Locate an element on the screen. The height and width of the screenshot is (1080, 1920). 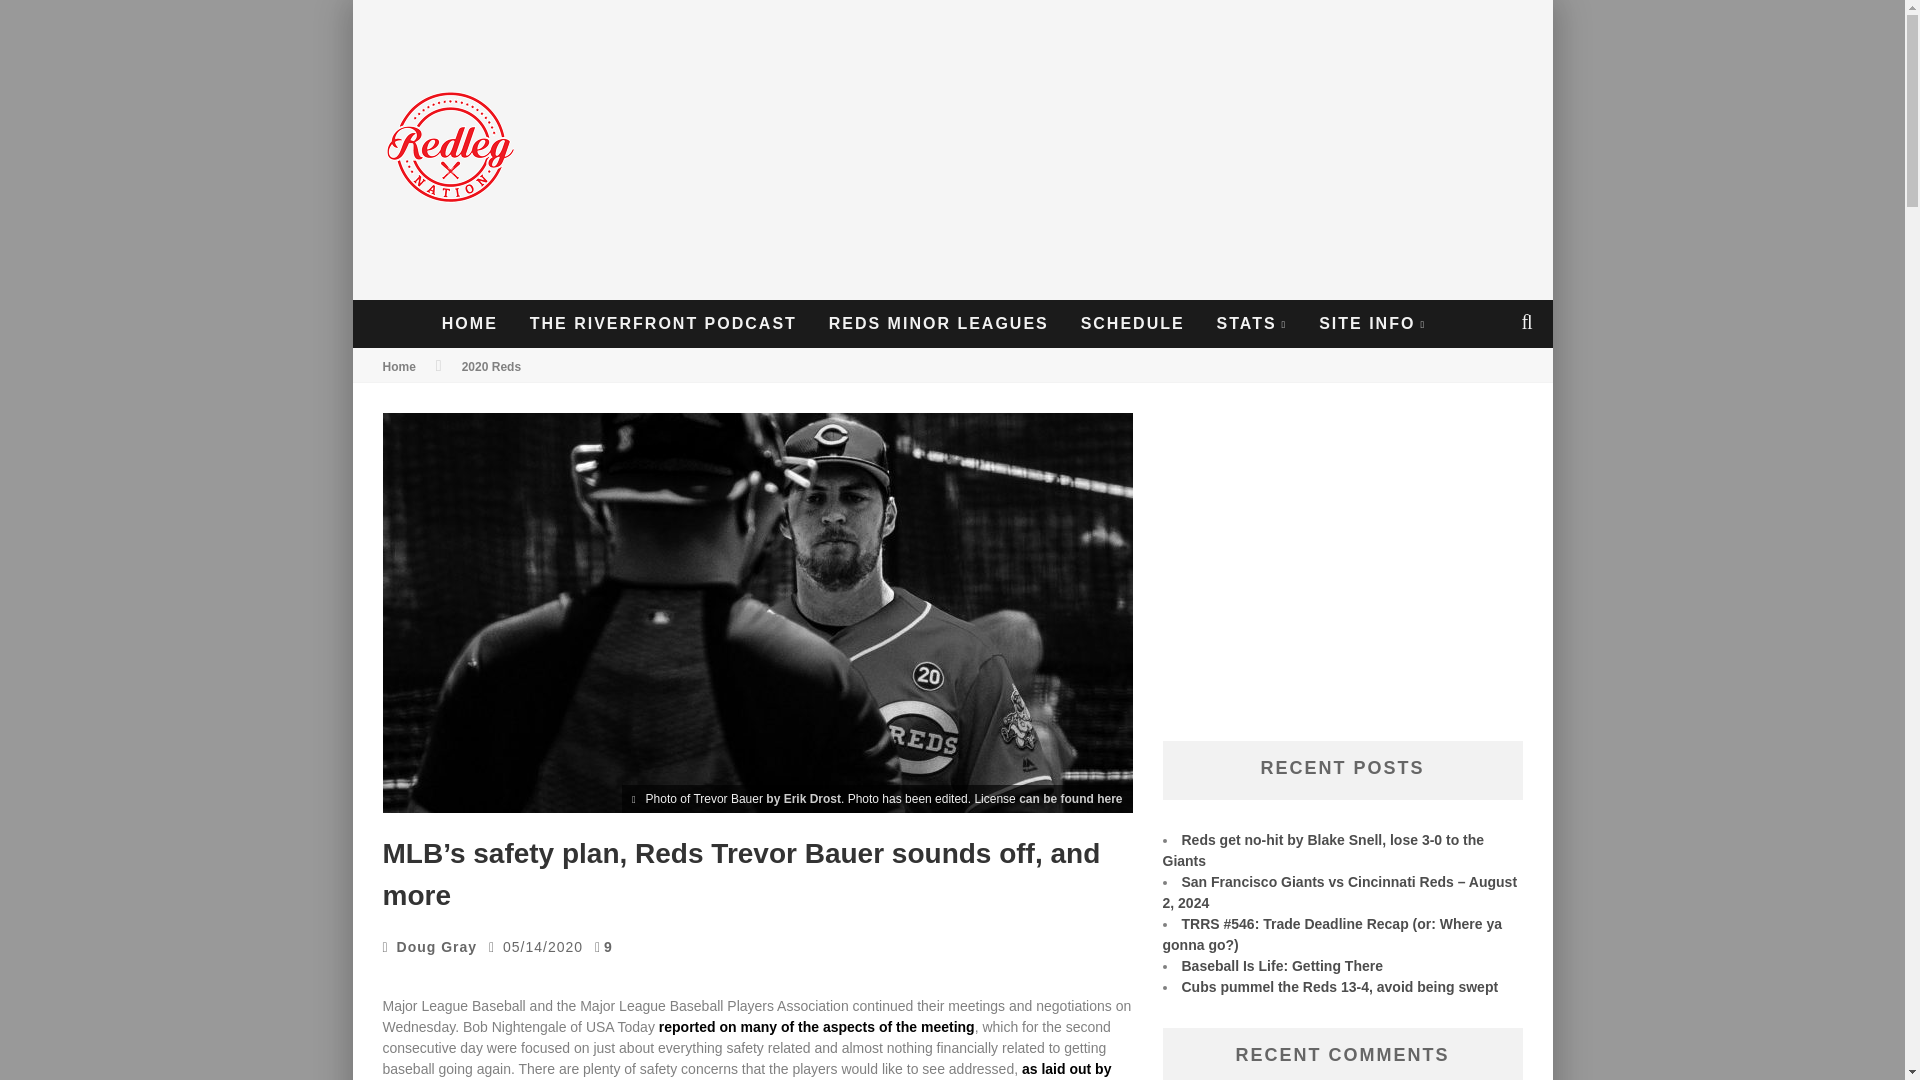
by Erik Drost is located at coordinates (803, 798).